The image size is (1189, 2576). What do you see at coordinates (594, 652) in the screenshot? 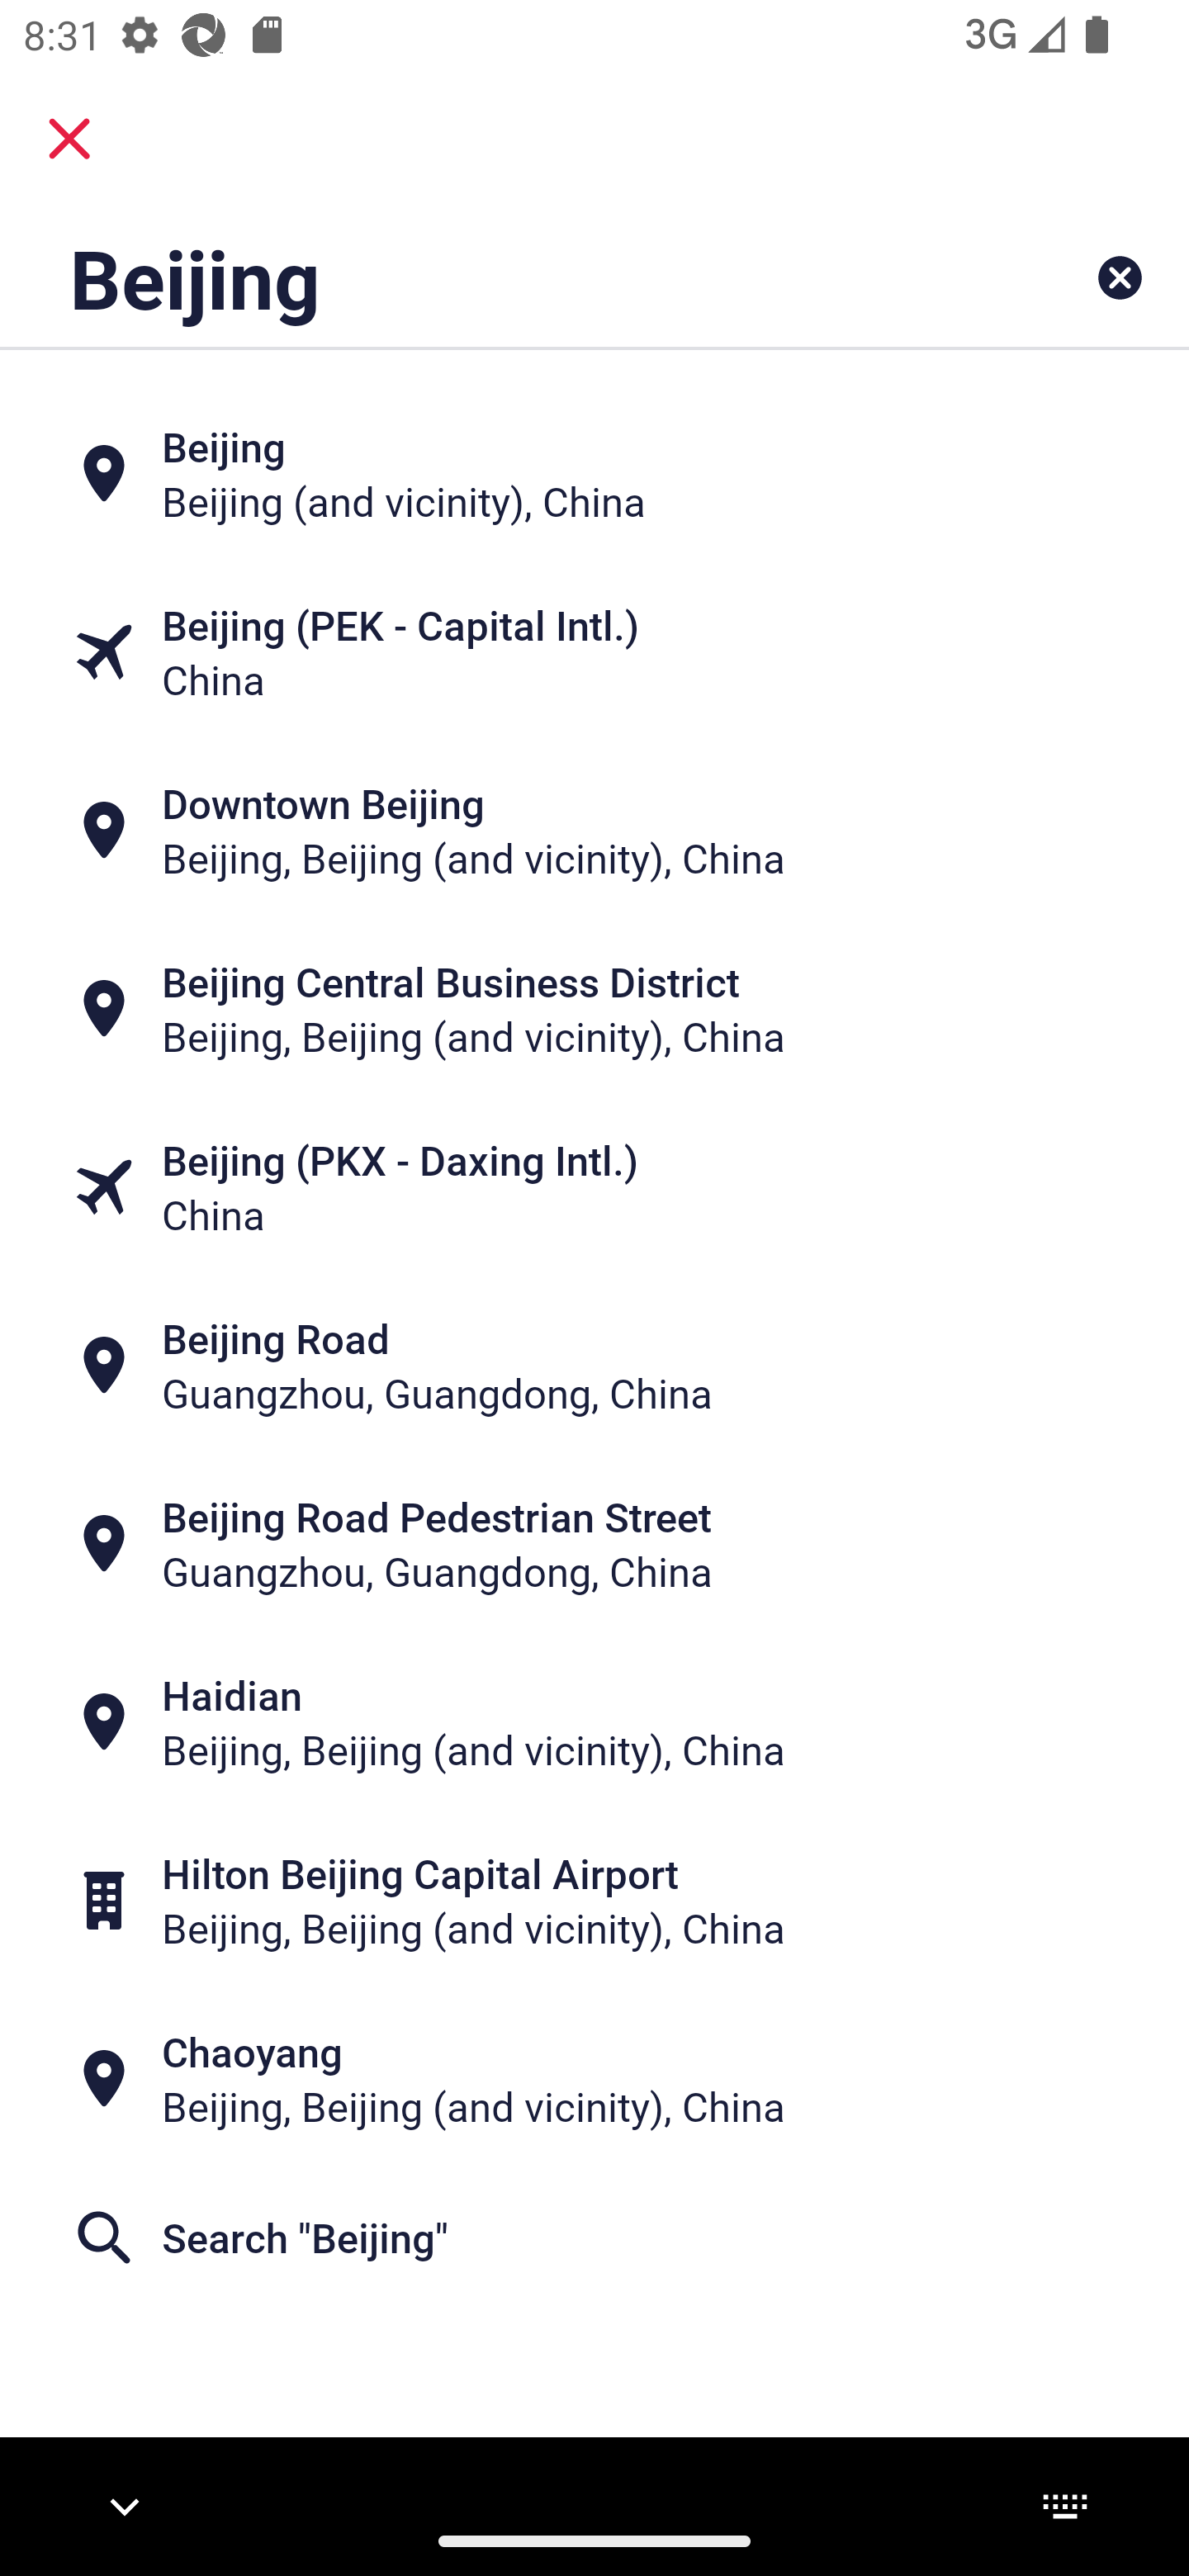
I see `Beijing (PEK - Capital Intl.) China` at bounding box center [594, 652].